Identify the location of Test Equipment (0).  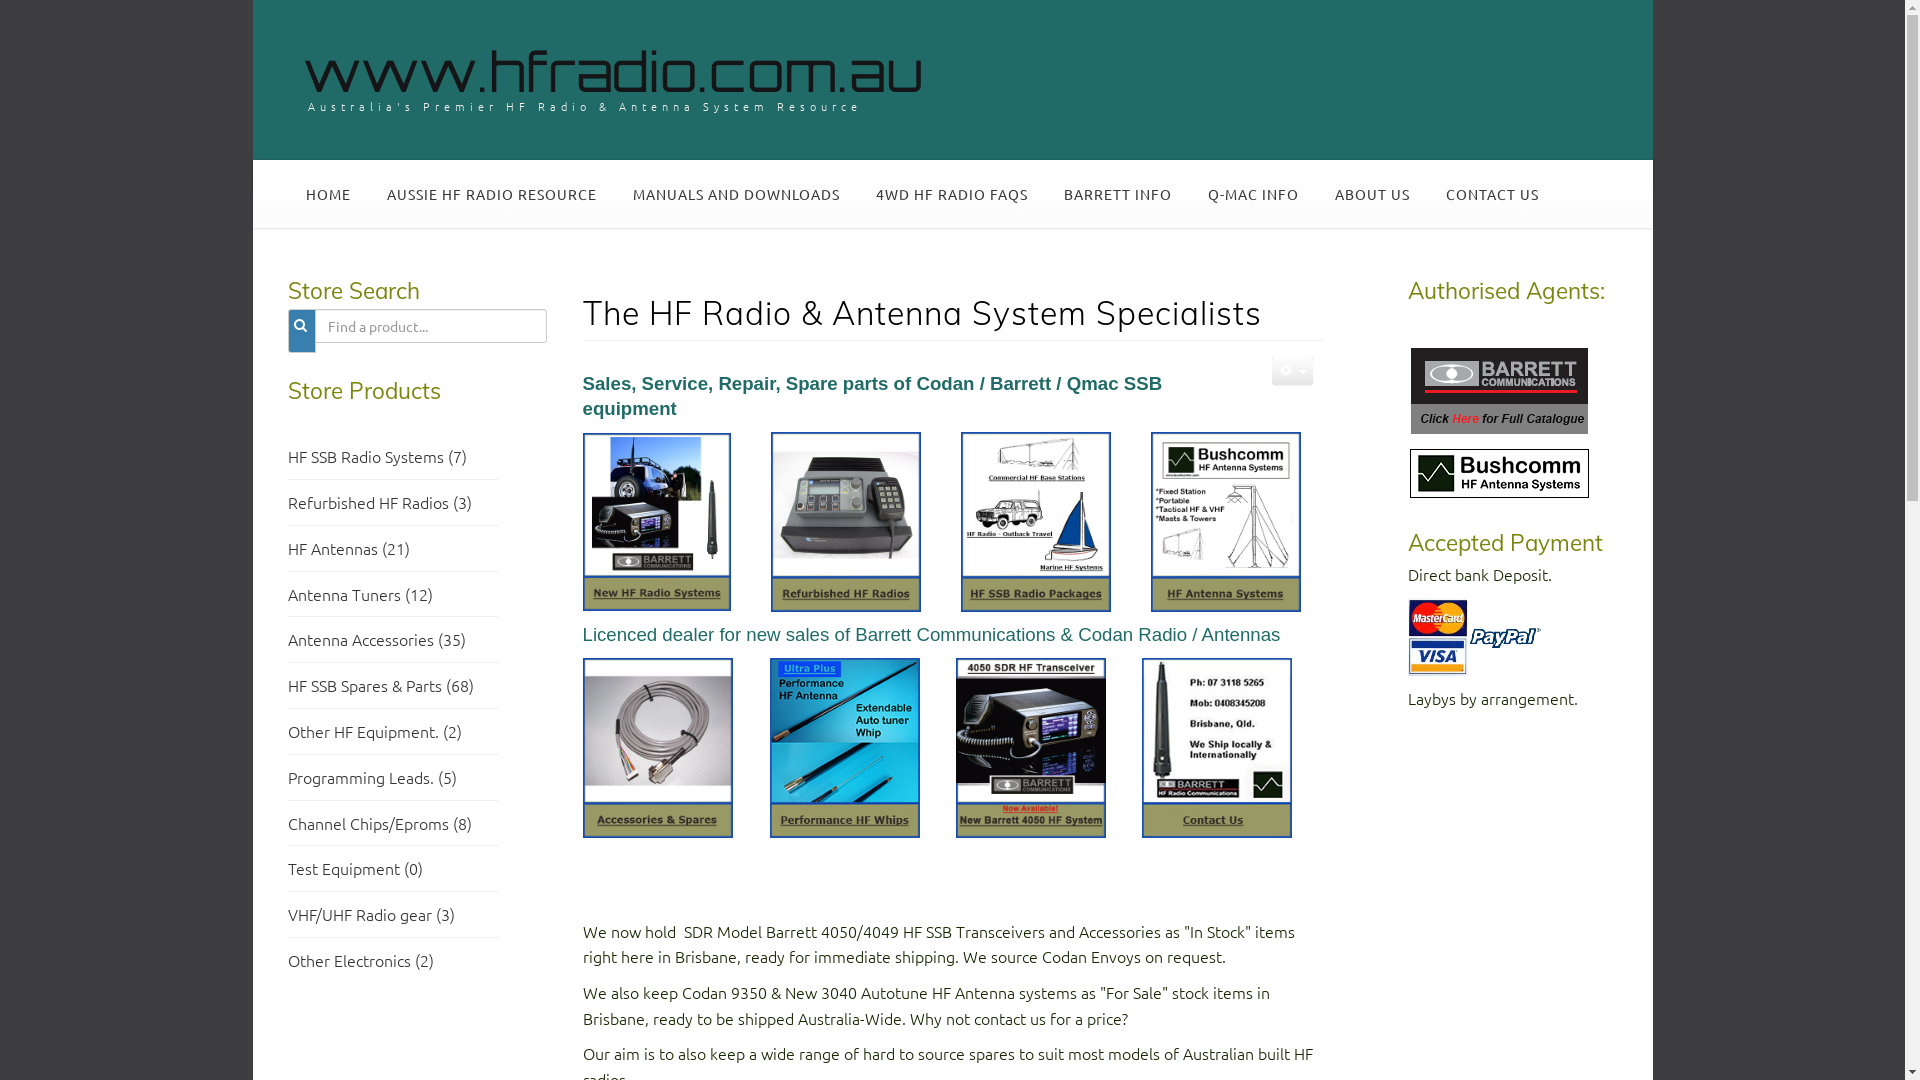
(356, 868).